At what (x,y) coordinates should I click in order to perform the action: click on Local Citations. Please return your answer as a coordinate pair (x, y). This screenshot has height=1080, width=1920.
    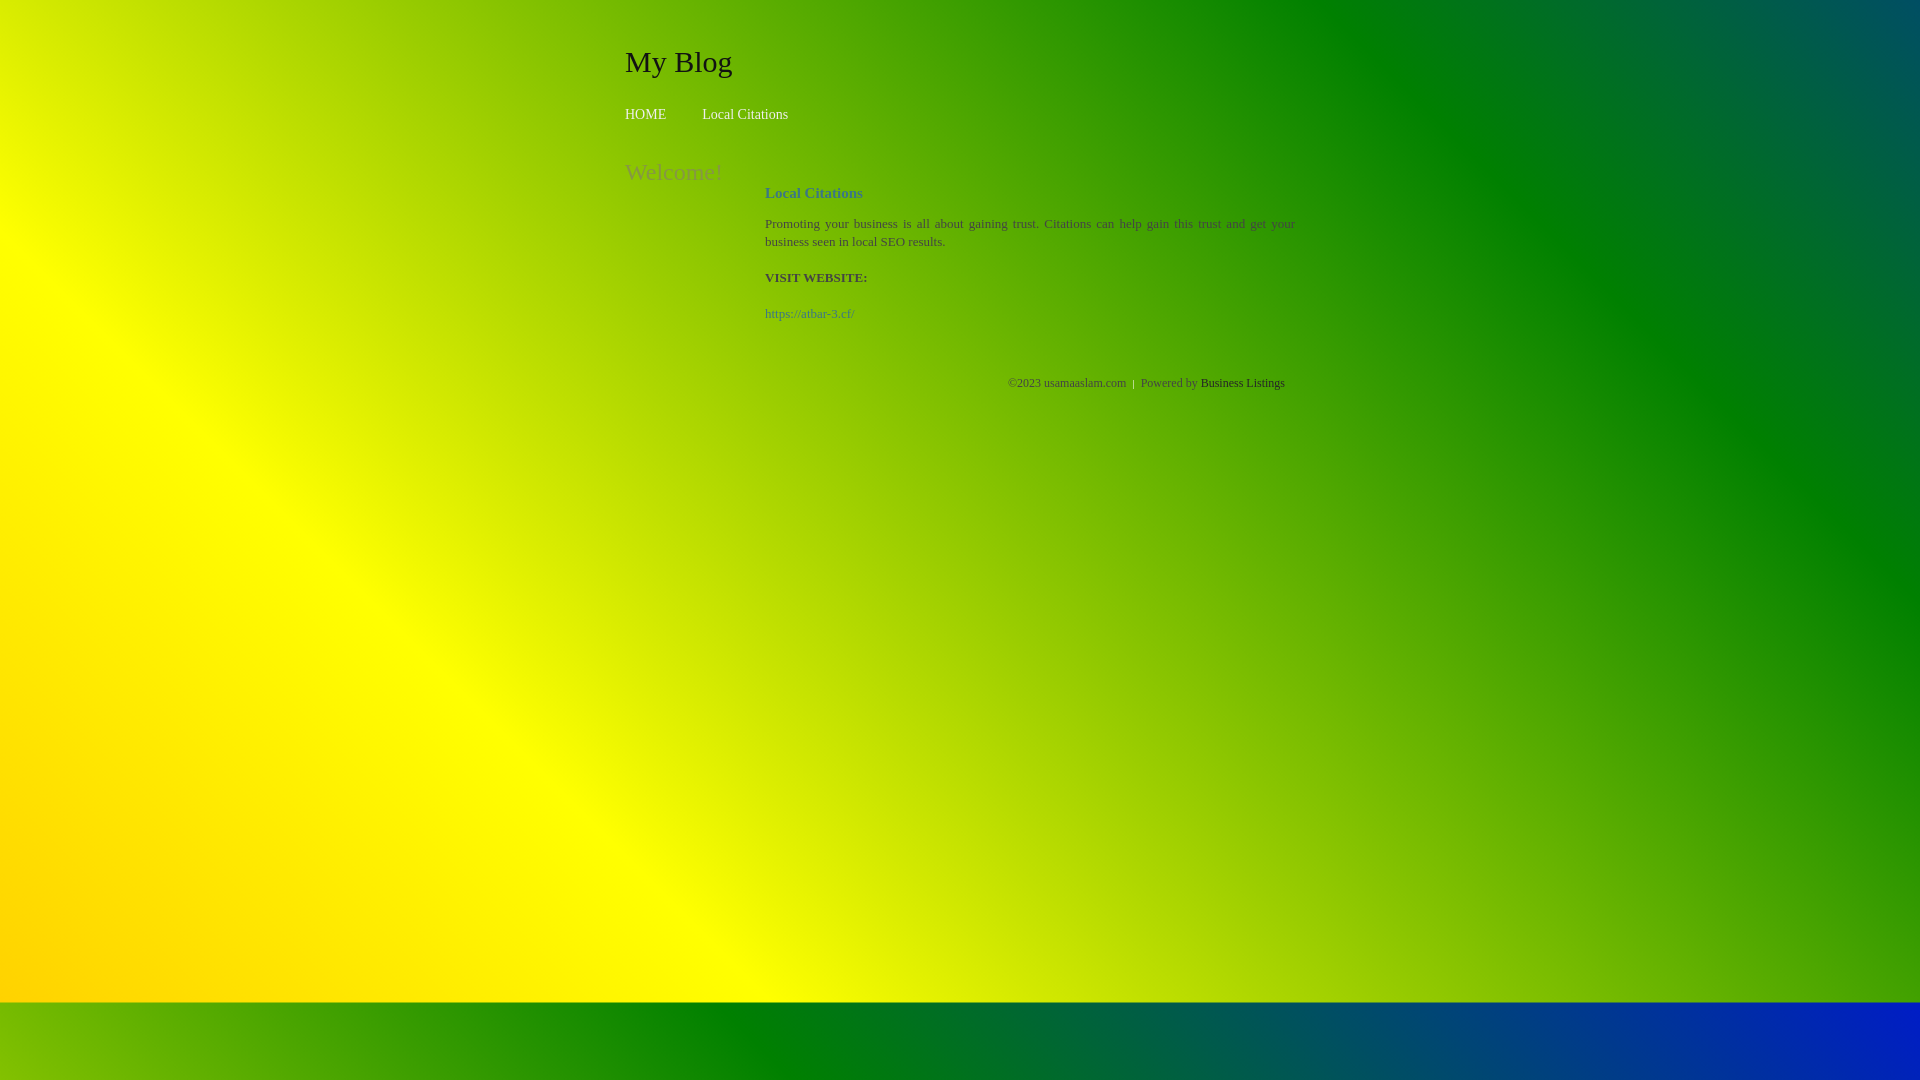
    Looking at the image, I should click on (745, 114).